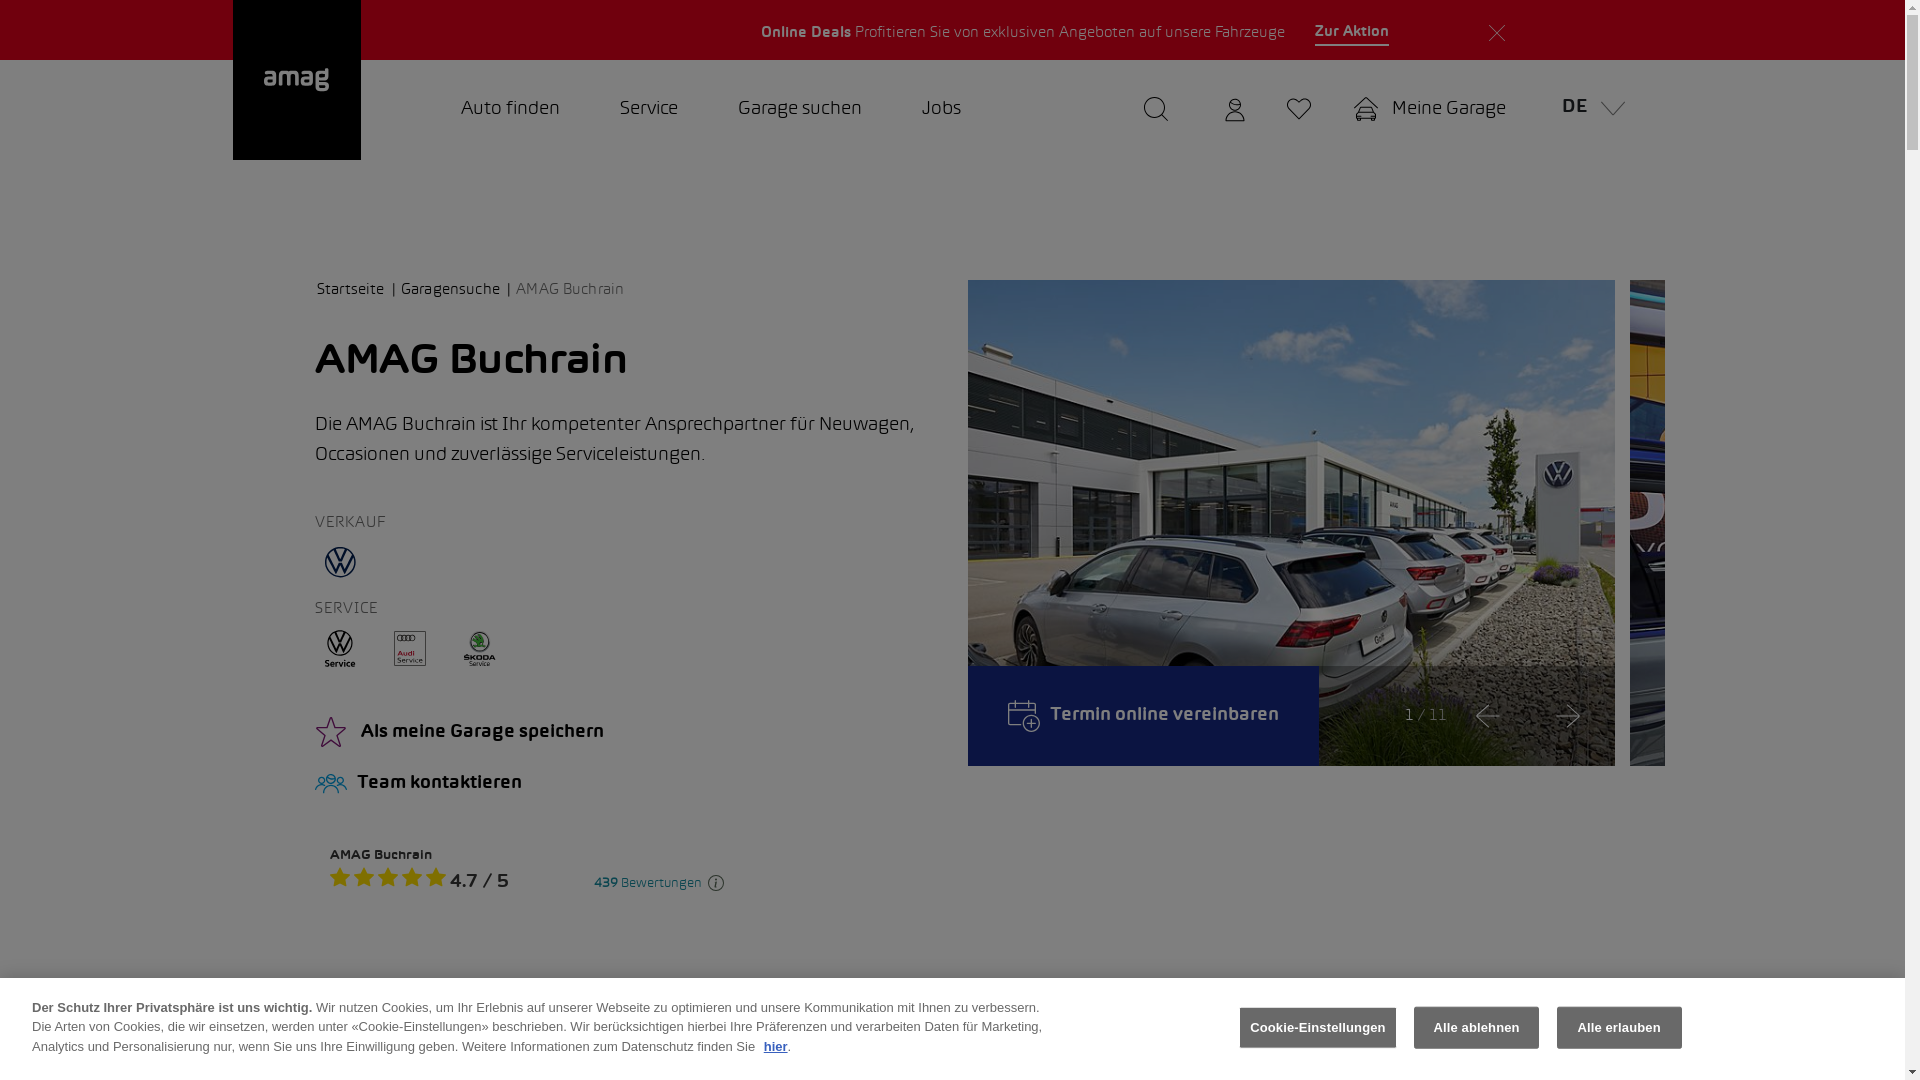  Describe the element at coordinates (626, 784) in the screenshot. I see `Team kontaktieren` at that location.